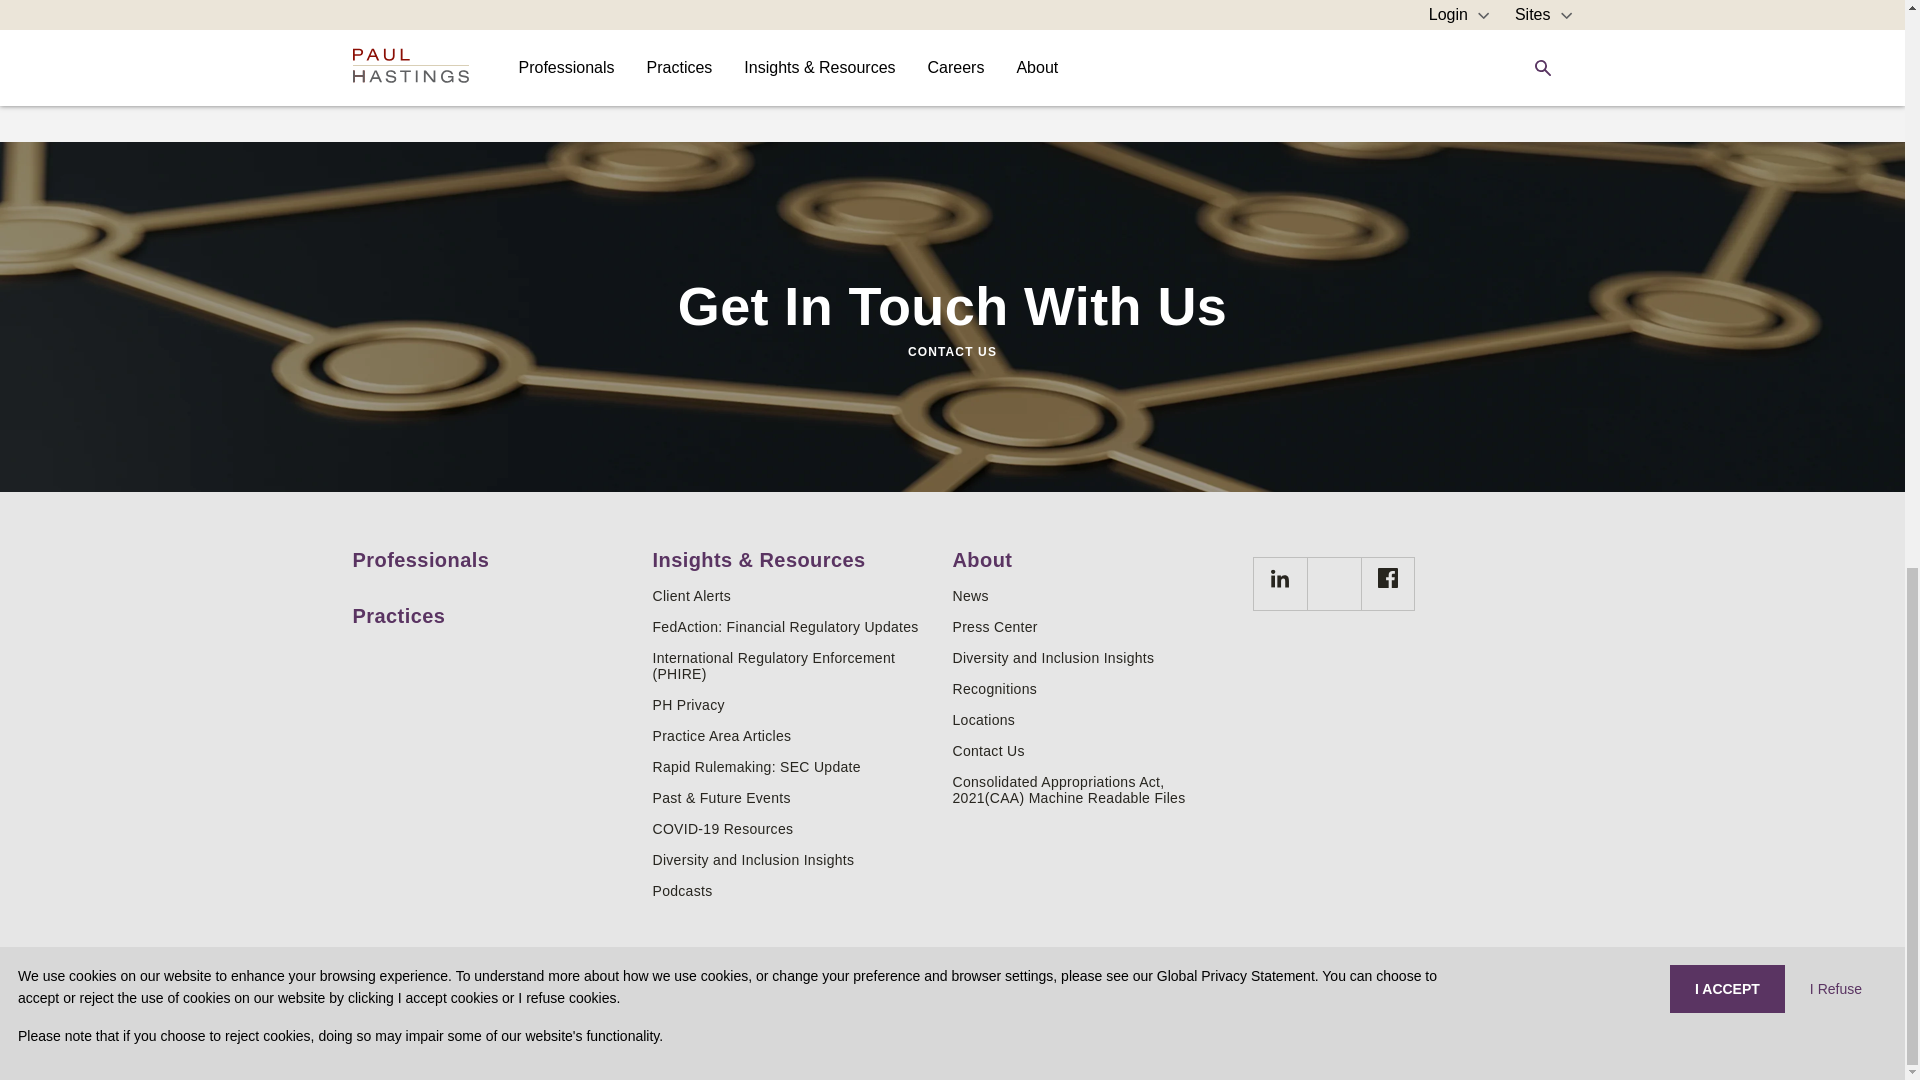  I want to click on BC42128A-F0DE-4FE2-9372-6CDE6D4F5957Created with sketchtool., so click(1388, 578).